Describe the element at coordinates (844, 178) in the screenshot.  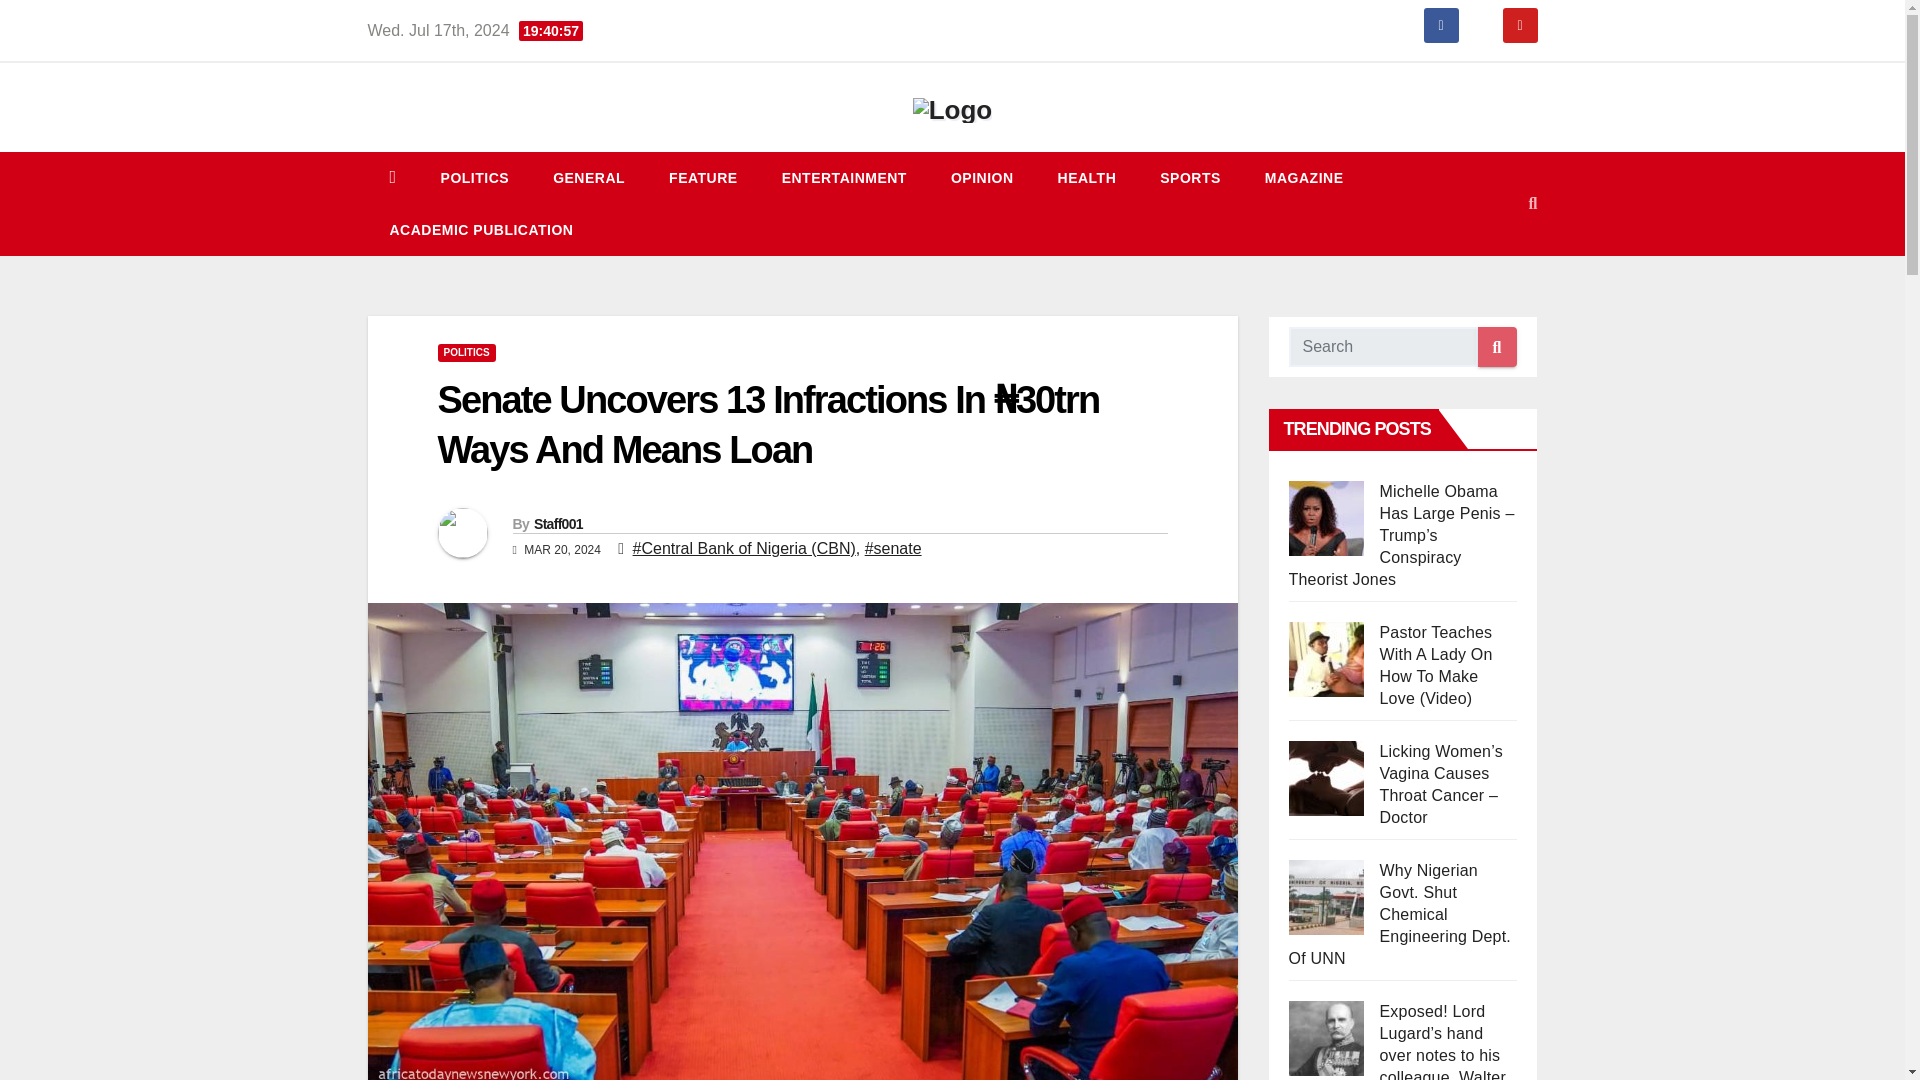
I see `Entertainment` at that location.